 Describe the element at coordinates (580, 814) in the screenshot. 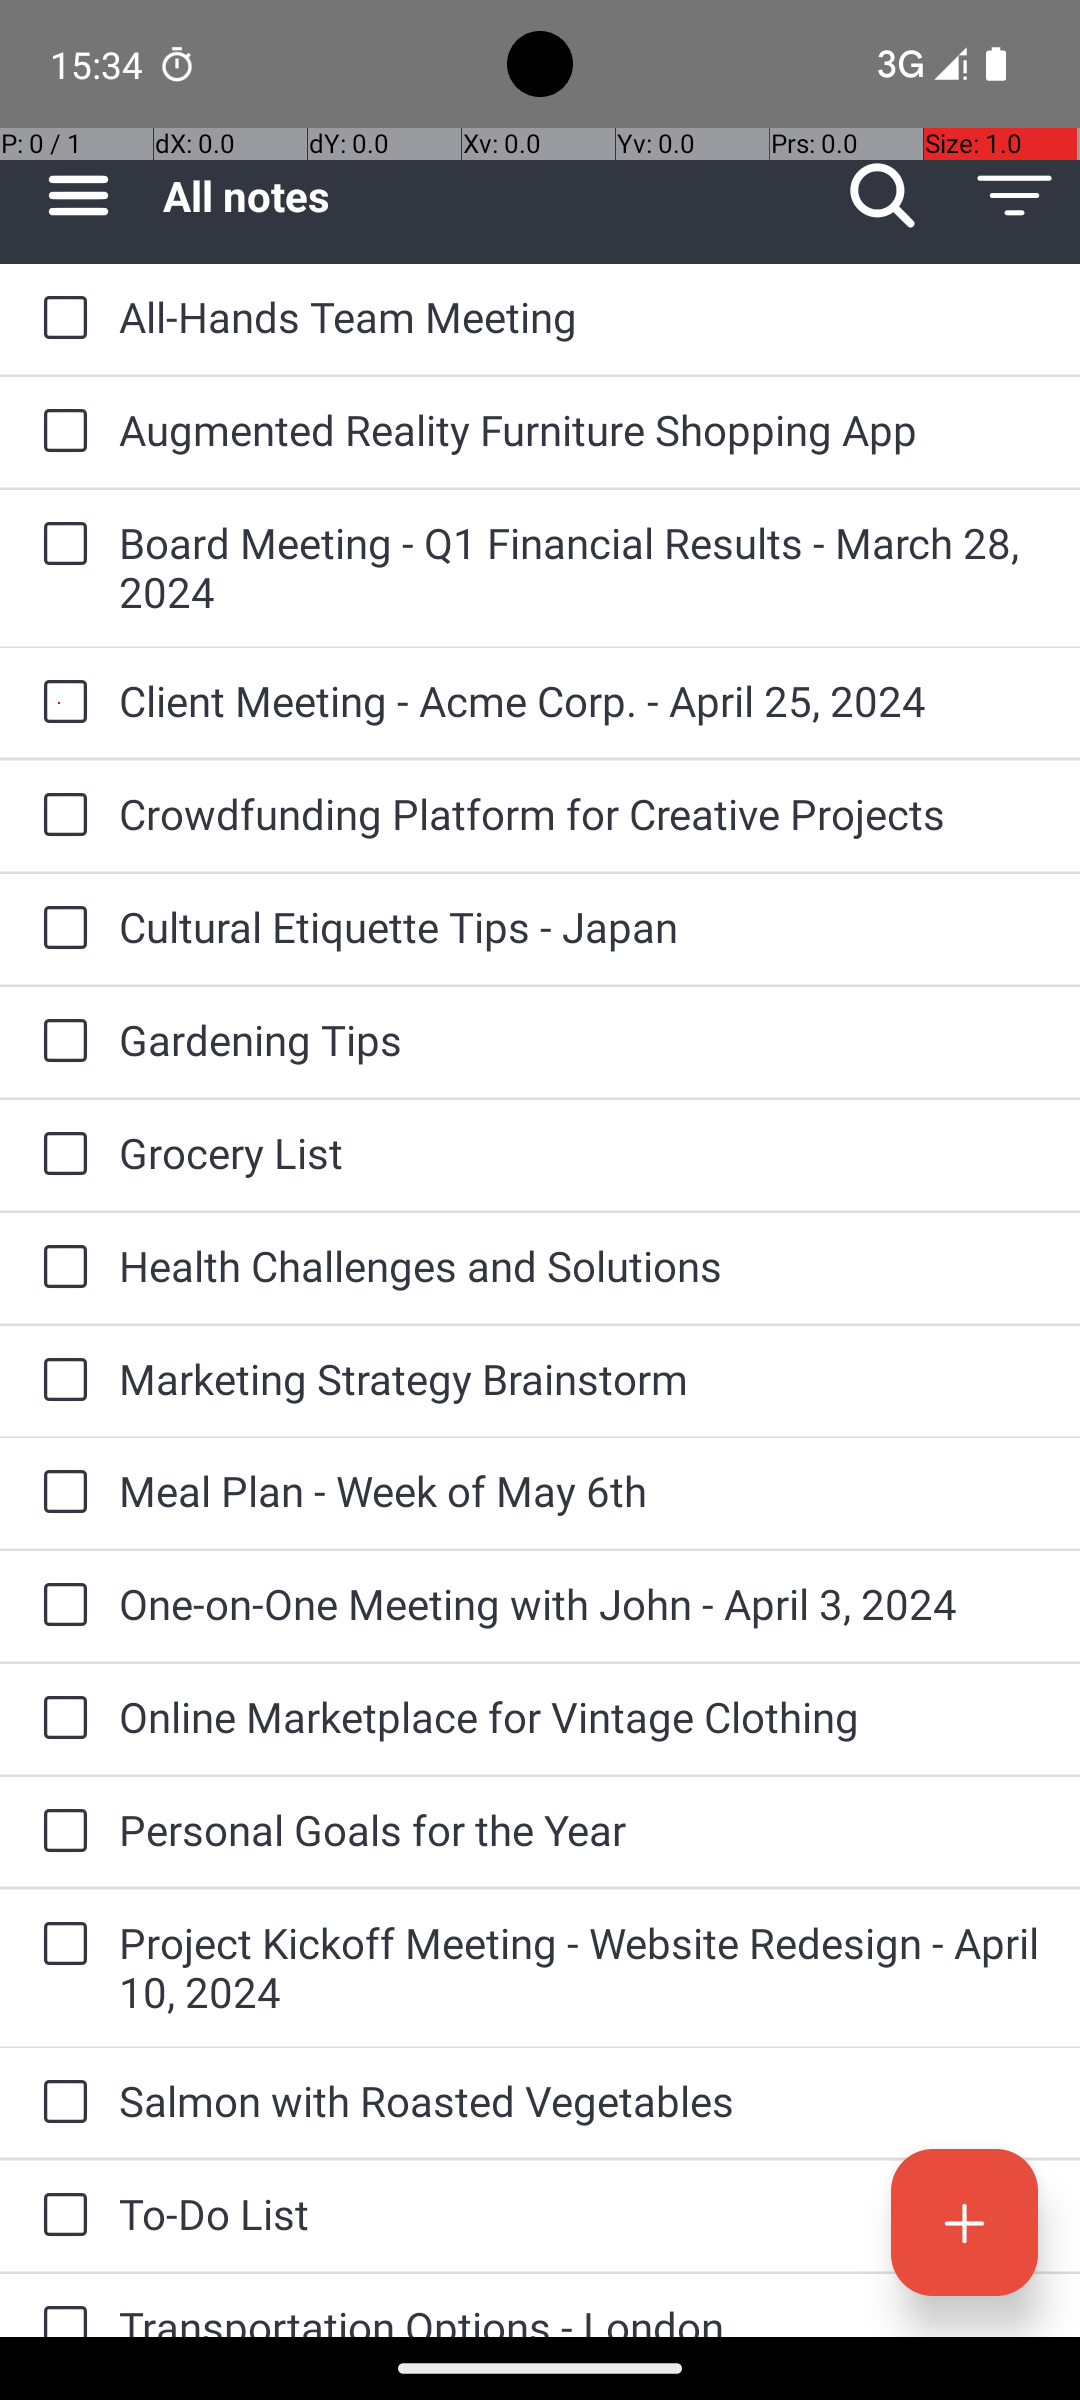

I see `Crowdfunding Platform for Creative Projects` at that location.